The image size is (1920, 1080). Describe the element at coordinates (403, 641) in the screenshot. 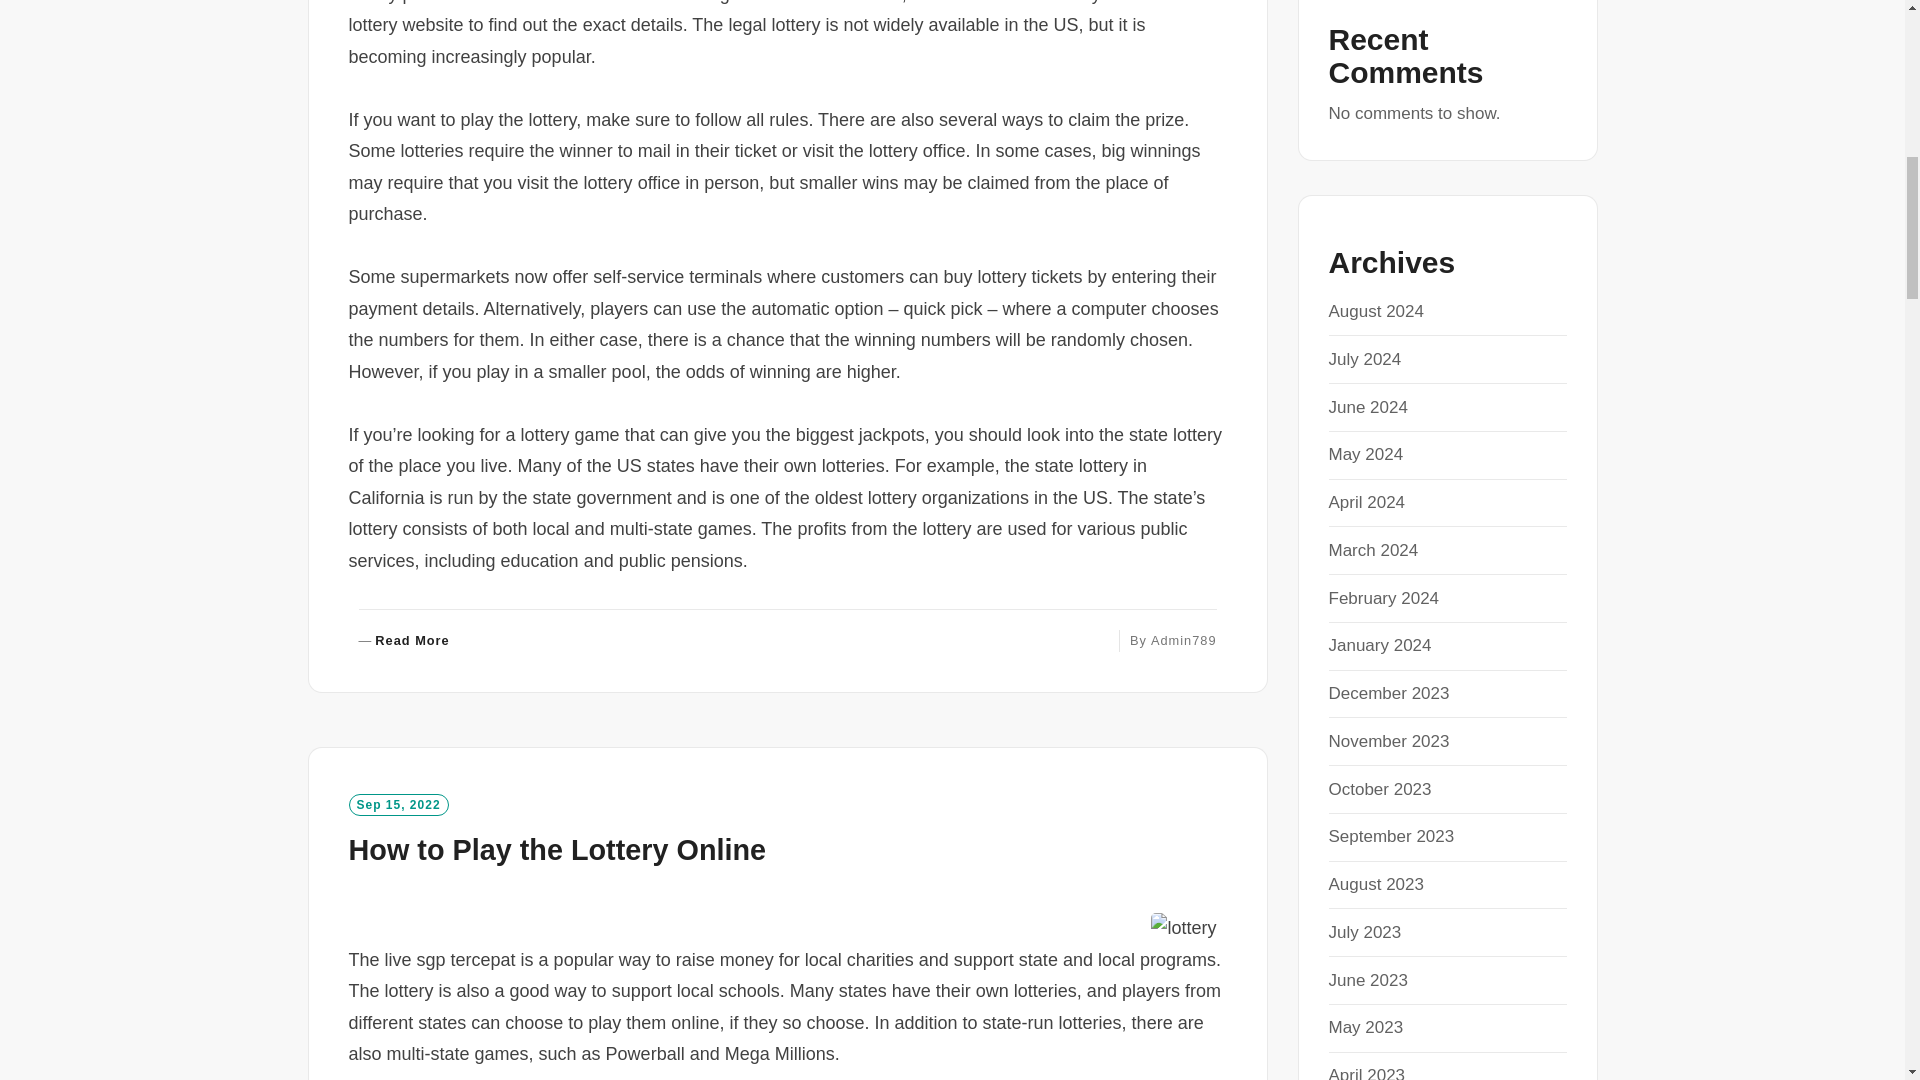

I see `Admin789` at that location.